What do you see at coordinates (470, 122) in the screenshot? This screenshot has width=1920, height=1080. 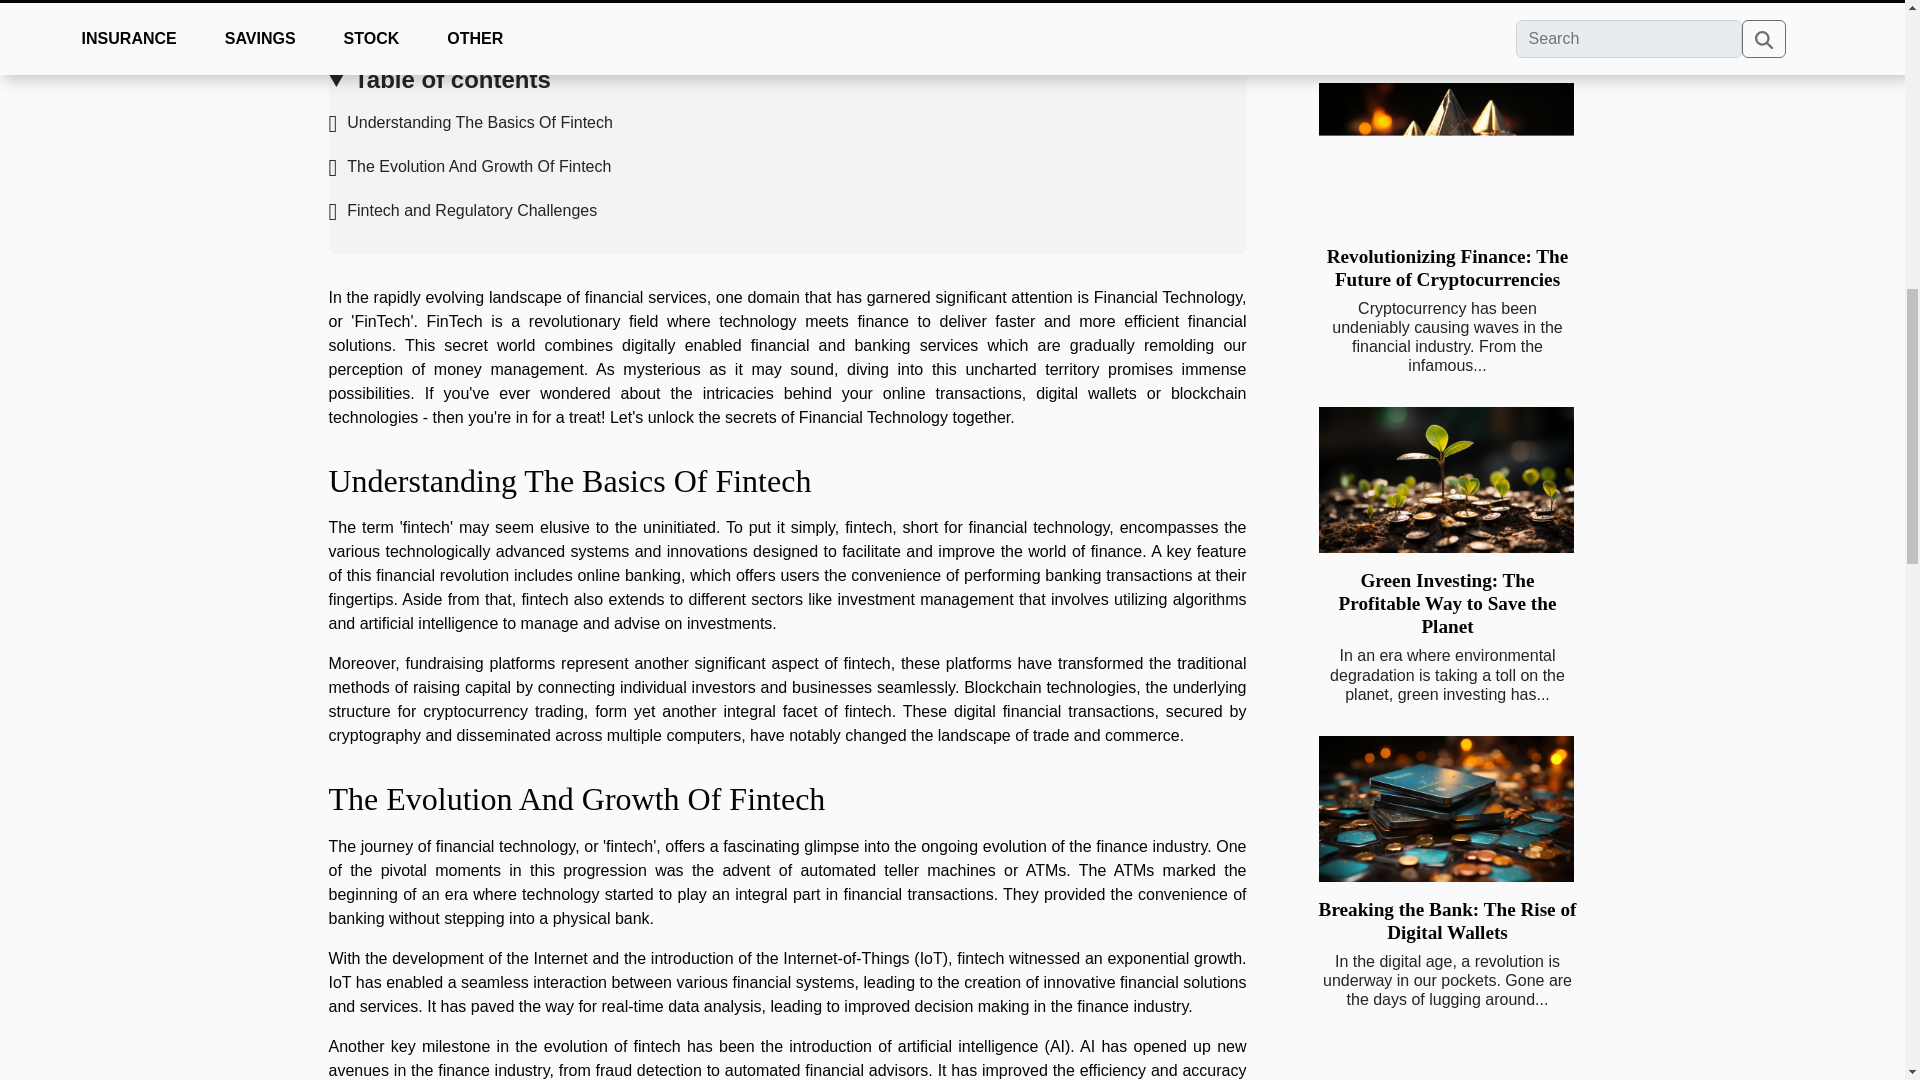 I see `Understanding The Basics Of Fintech` at bounding box center [470, 122].